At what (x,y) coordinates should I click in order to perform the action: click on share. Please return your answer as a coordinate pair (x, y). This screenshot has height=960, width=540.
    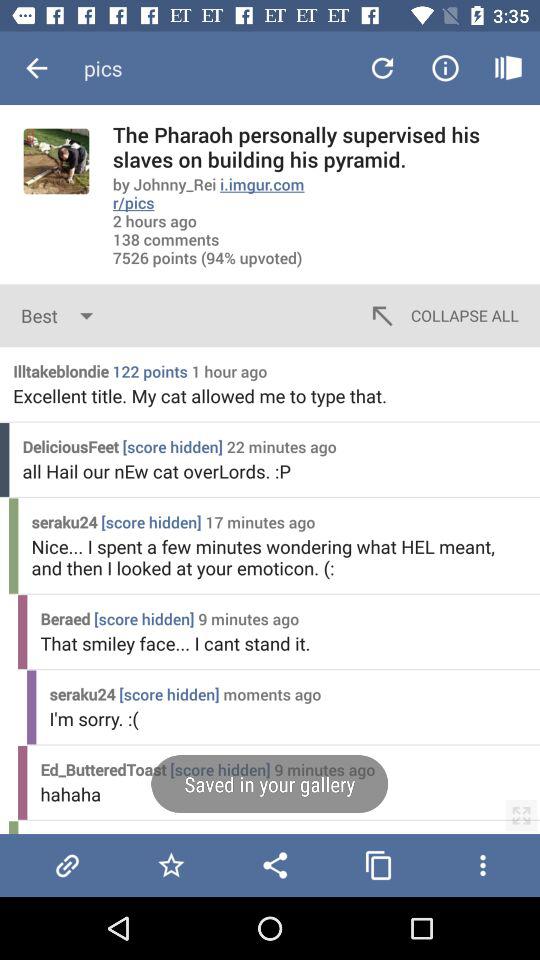
    Looking at the image, I should click on (275, 865).